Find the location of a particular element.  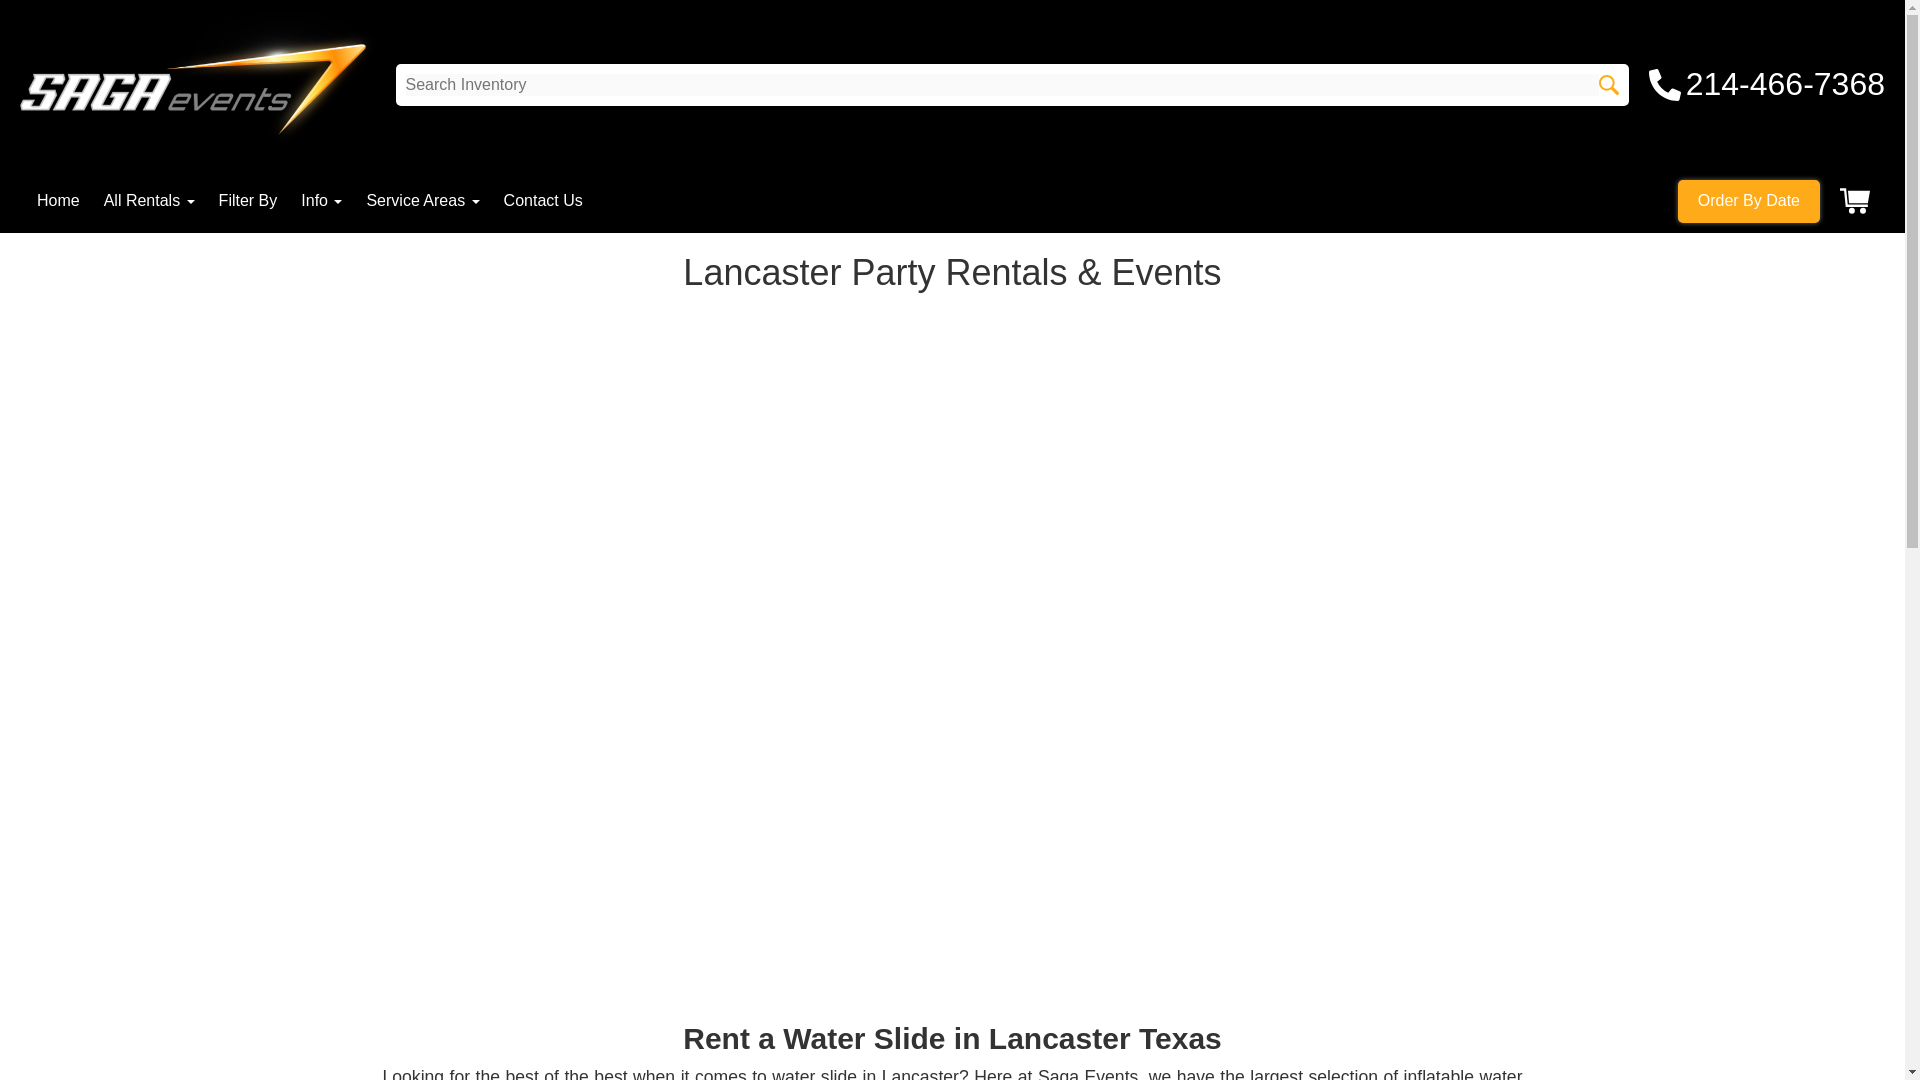

Contact Us is located at coordinates (543, 200).